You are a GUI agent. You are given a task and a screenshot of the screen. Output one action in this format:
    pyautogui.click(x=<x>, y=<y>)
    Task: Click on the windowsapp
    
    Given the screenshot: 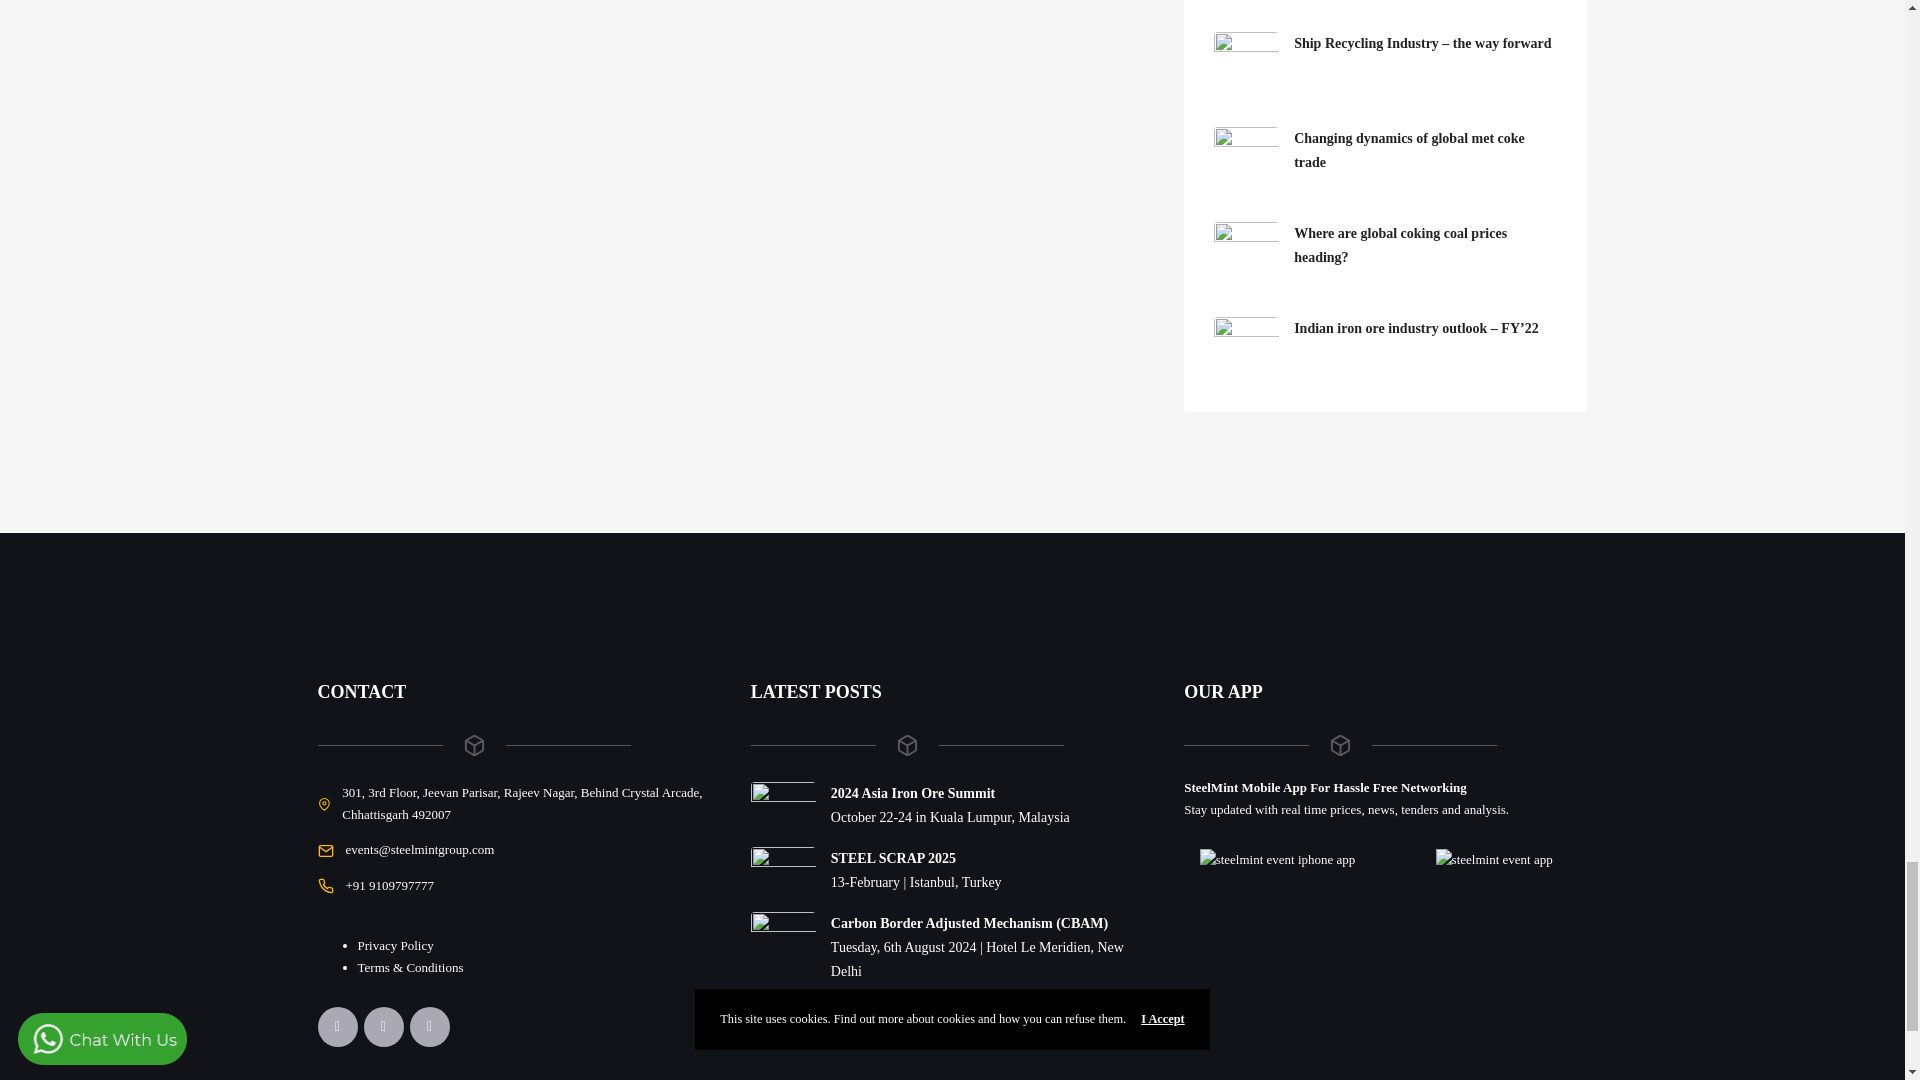 What is the action you would take?
    pyautogui.click(x=1494, y=859)
    